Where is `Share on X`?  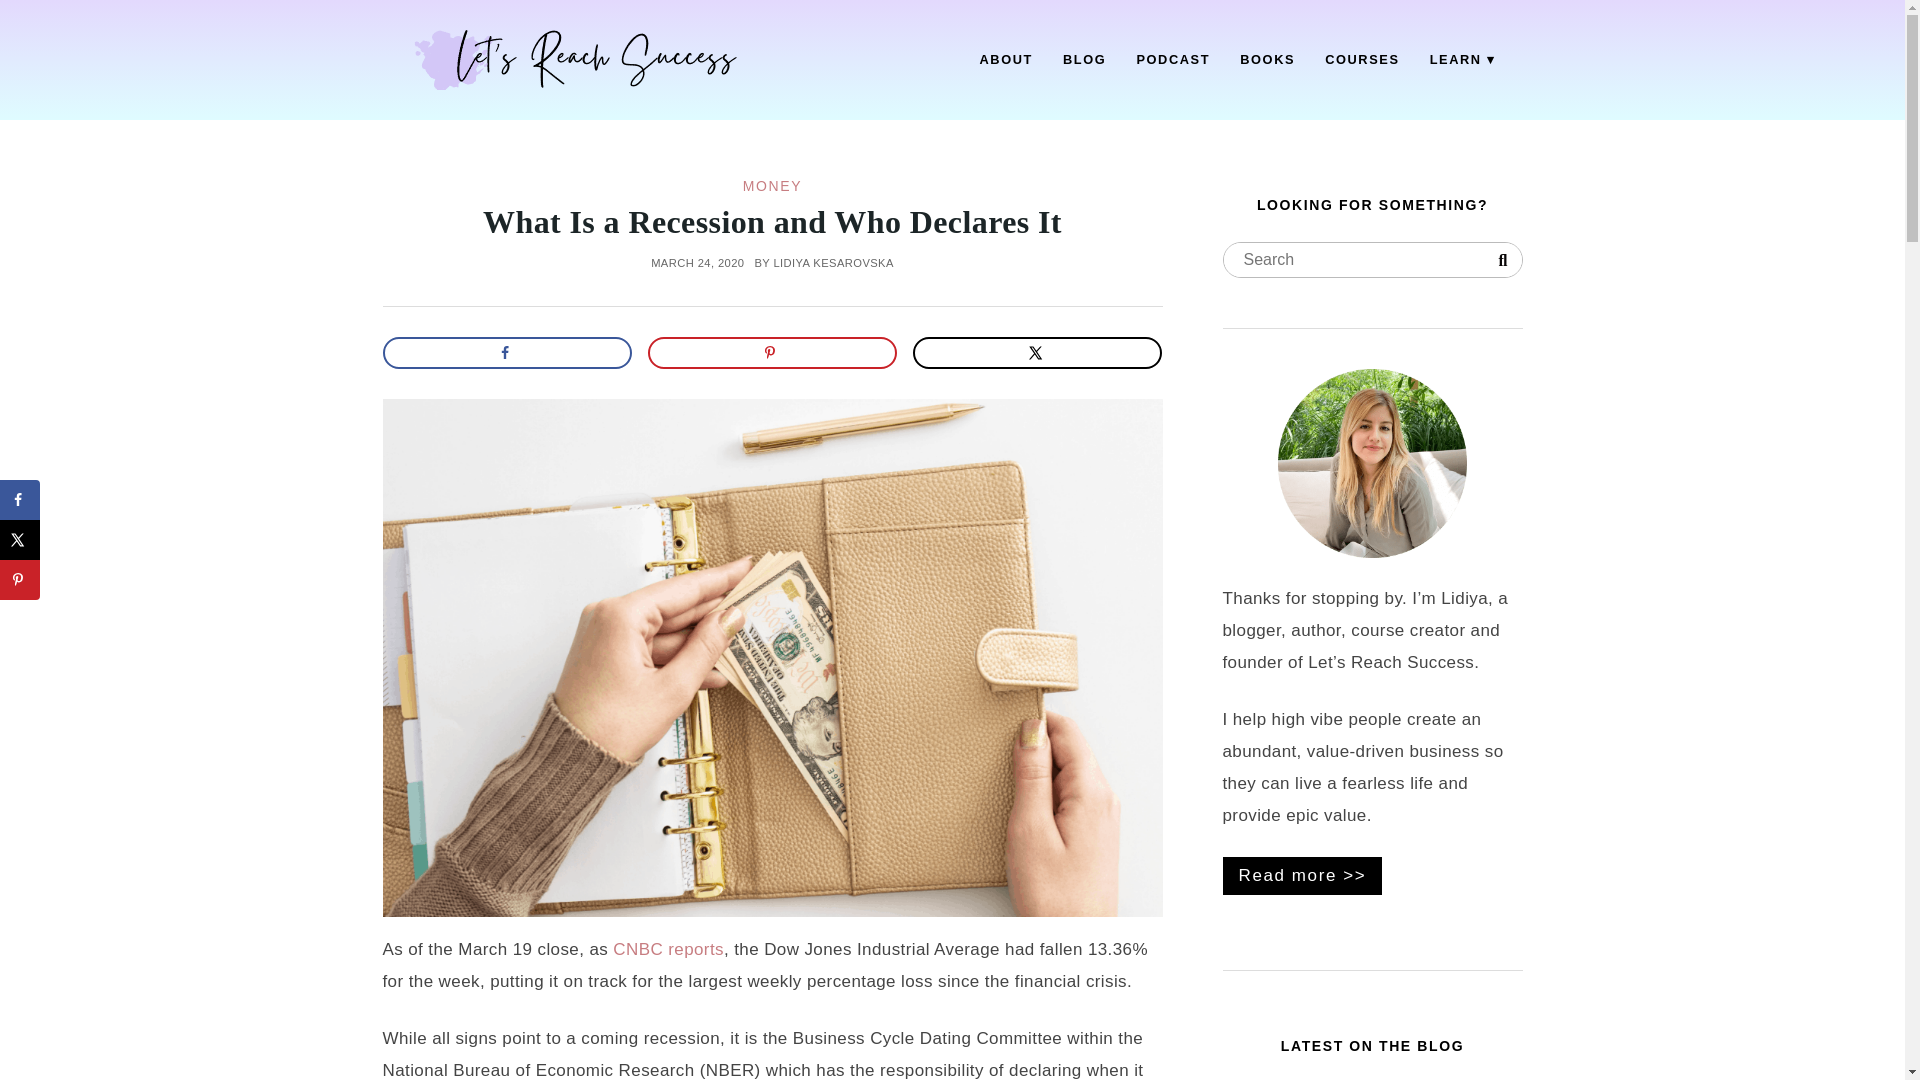 Share on X is located at coordinates (1038, 352).